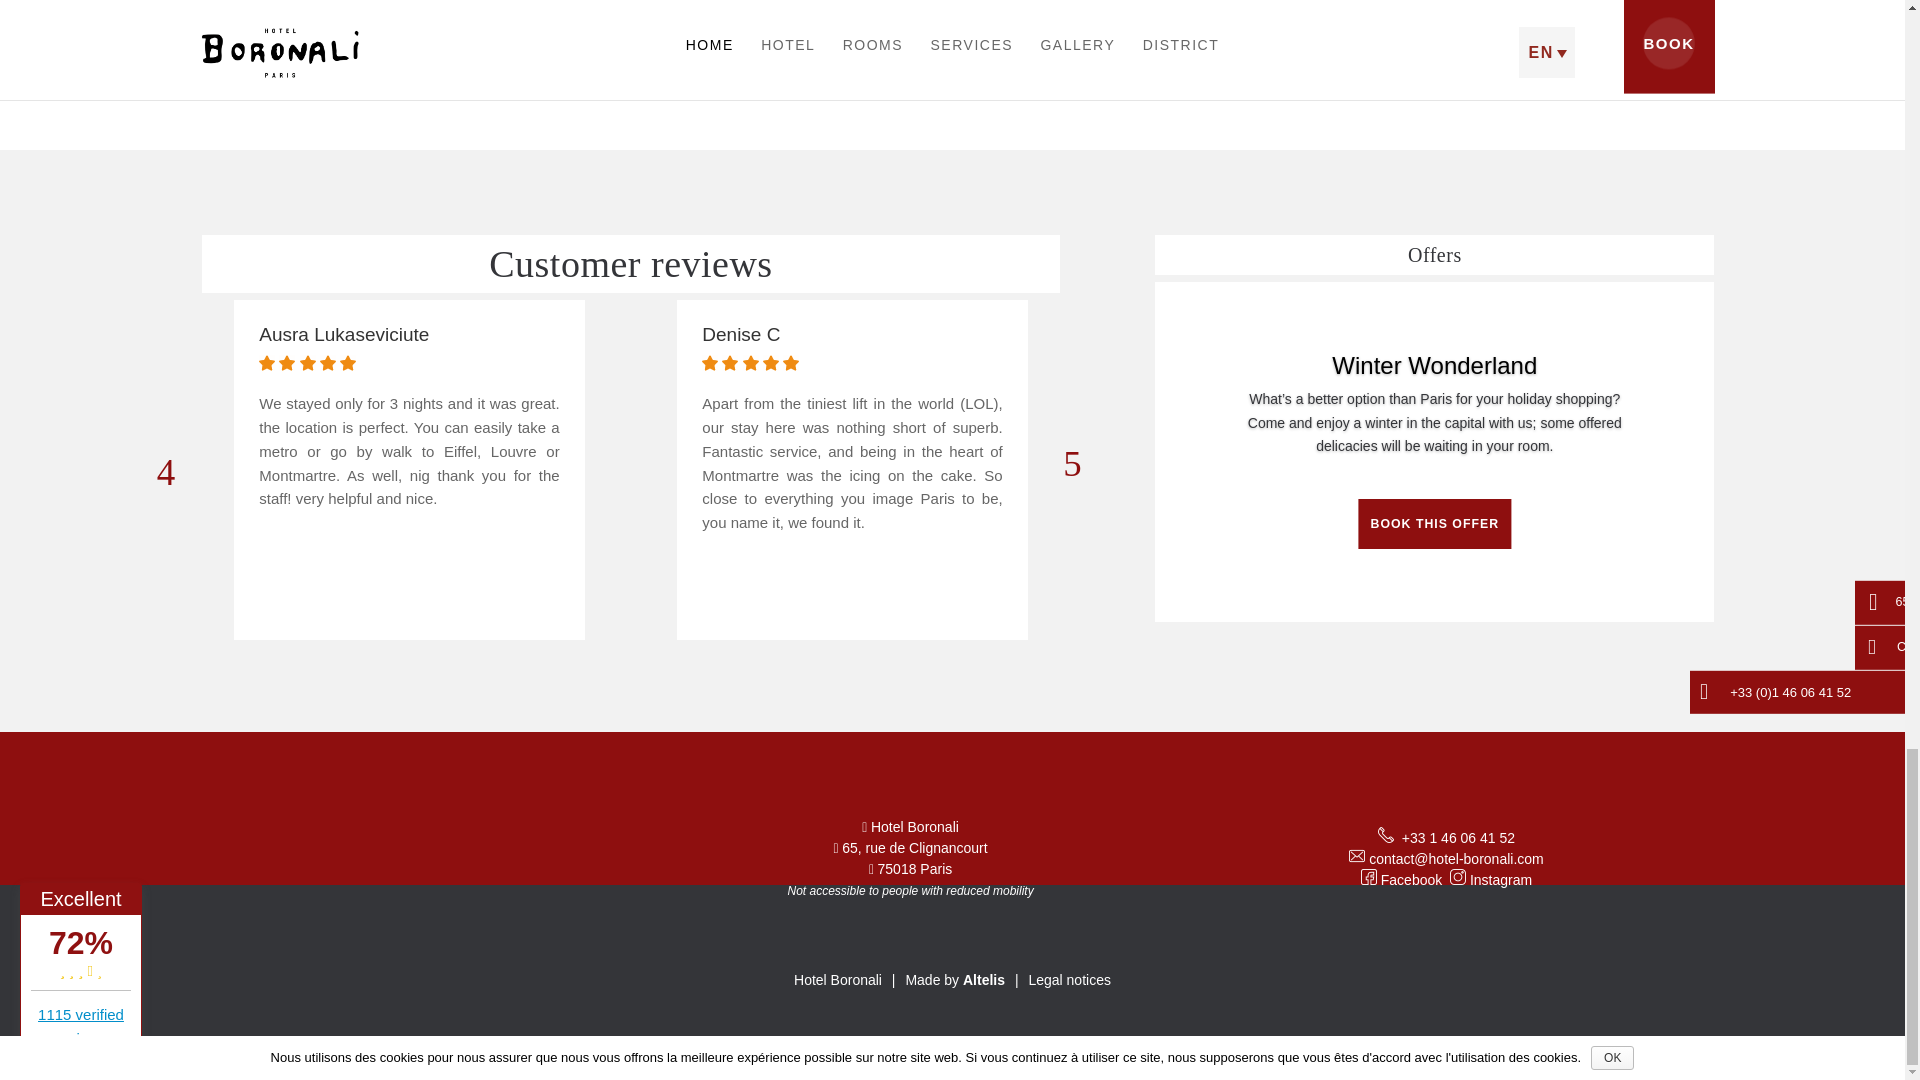 This screenshot has width=1920, height=1080. I want to click on Legal notices, so click(1069, 980).